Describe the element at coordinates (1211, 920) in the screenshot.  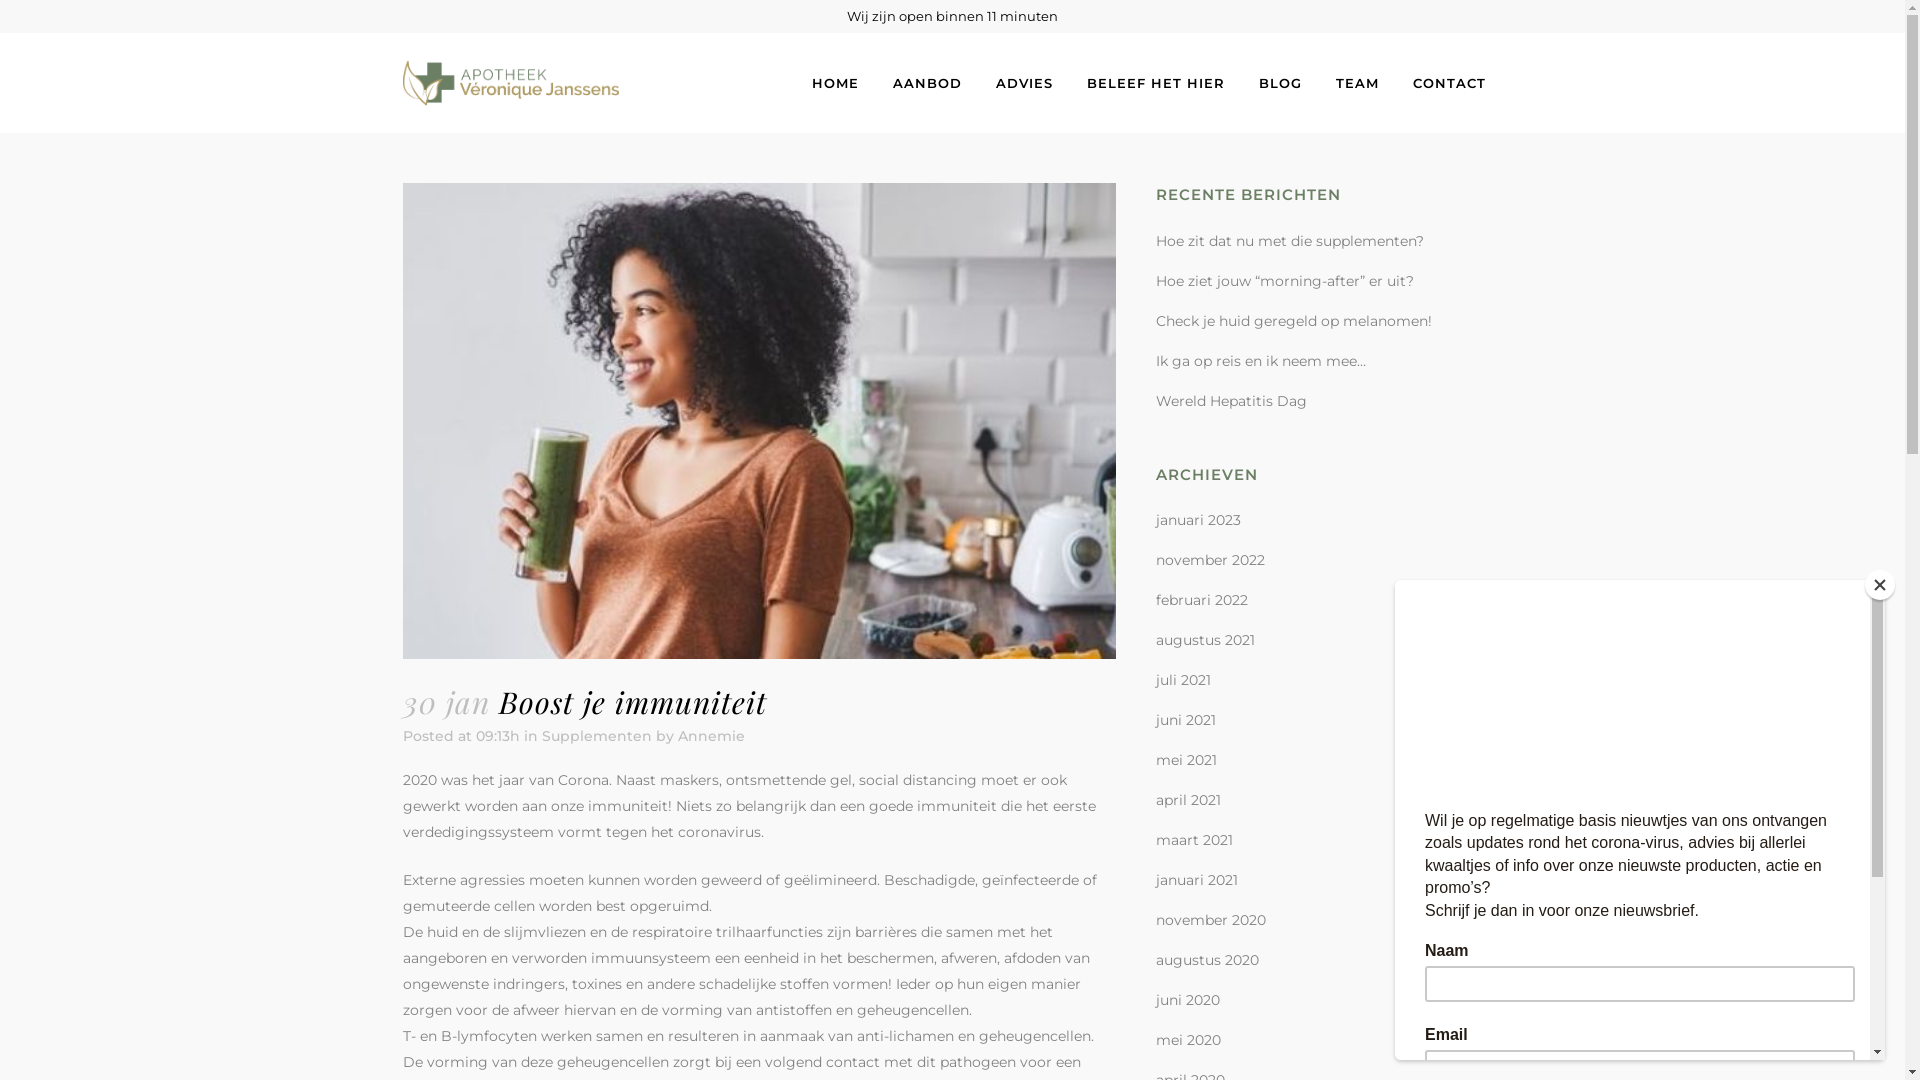
I see `november 2020` at that location.